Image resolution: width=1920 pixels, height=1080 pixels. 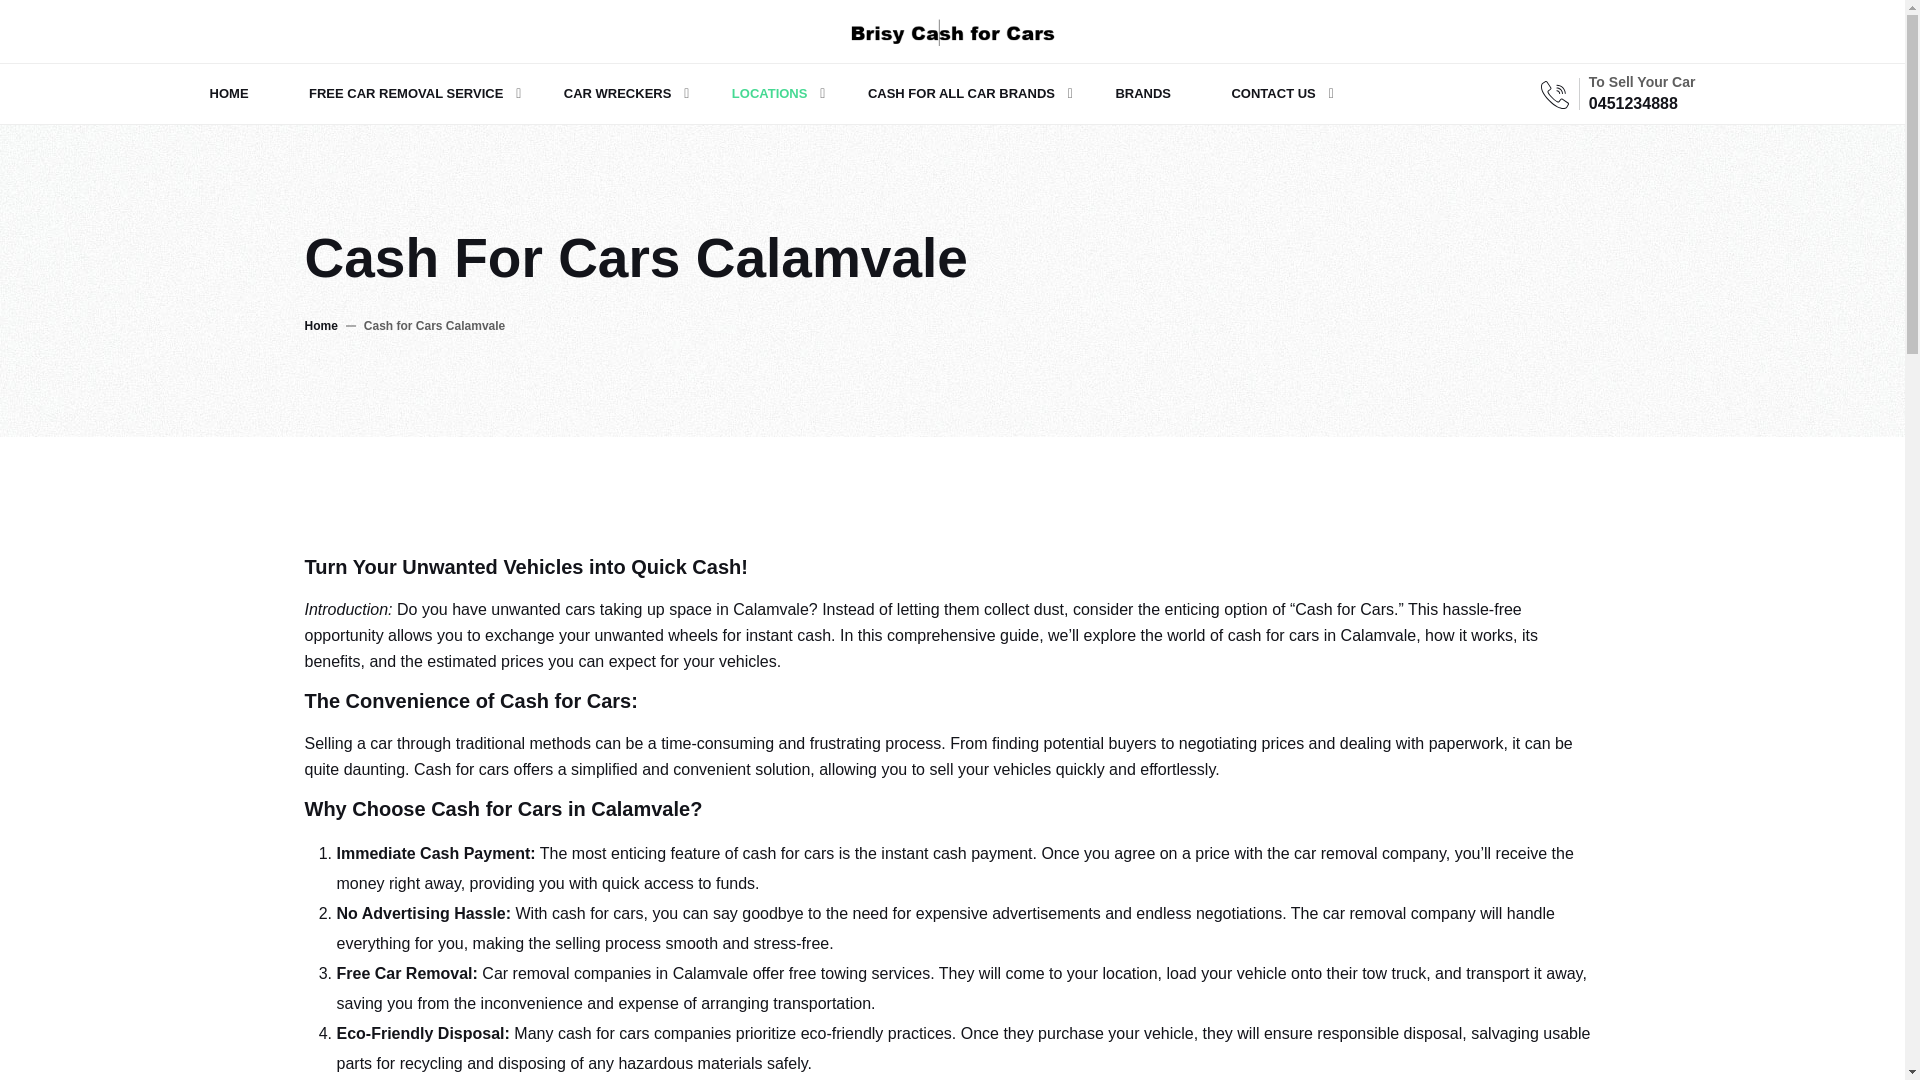 What do you see at coordinates (406, 94) in the screenshot?
I see `FREE CAR REMOVAL SERVICE` at bounding box center [406, 94].